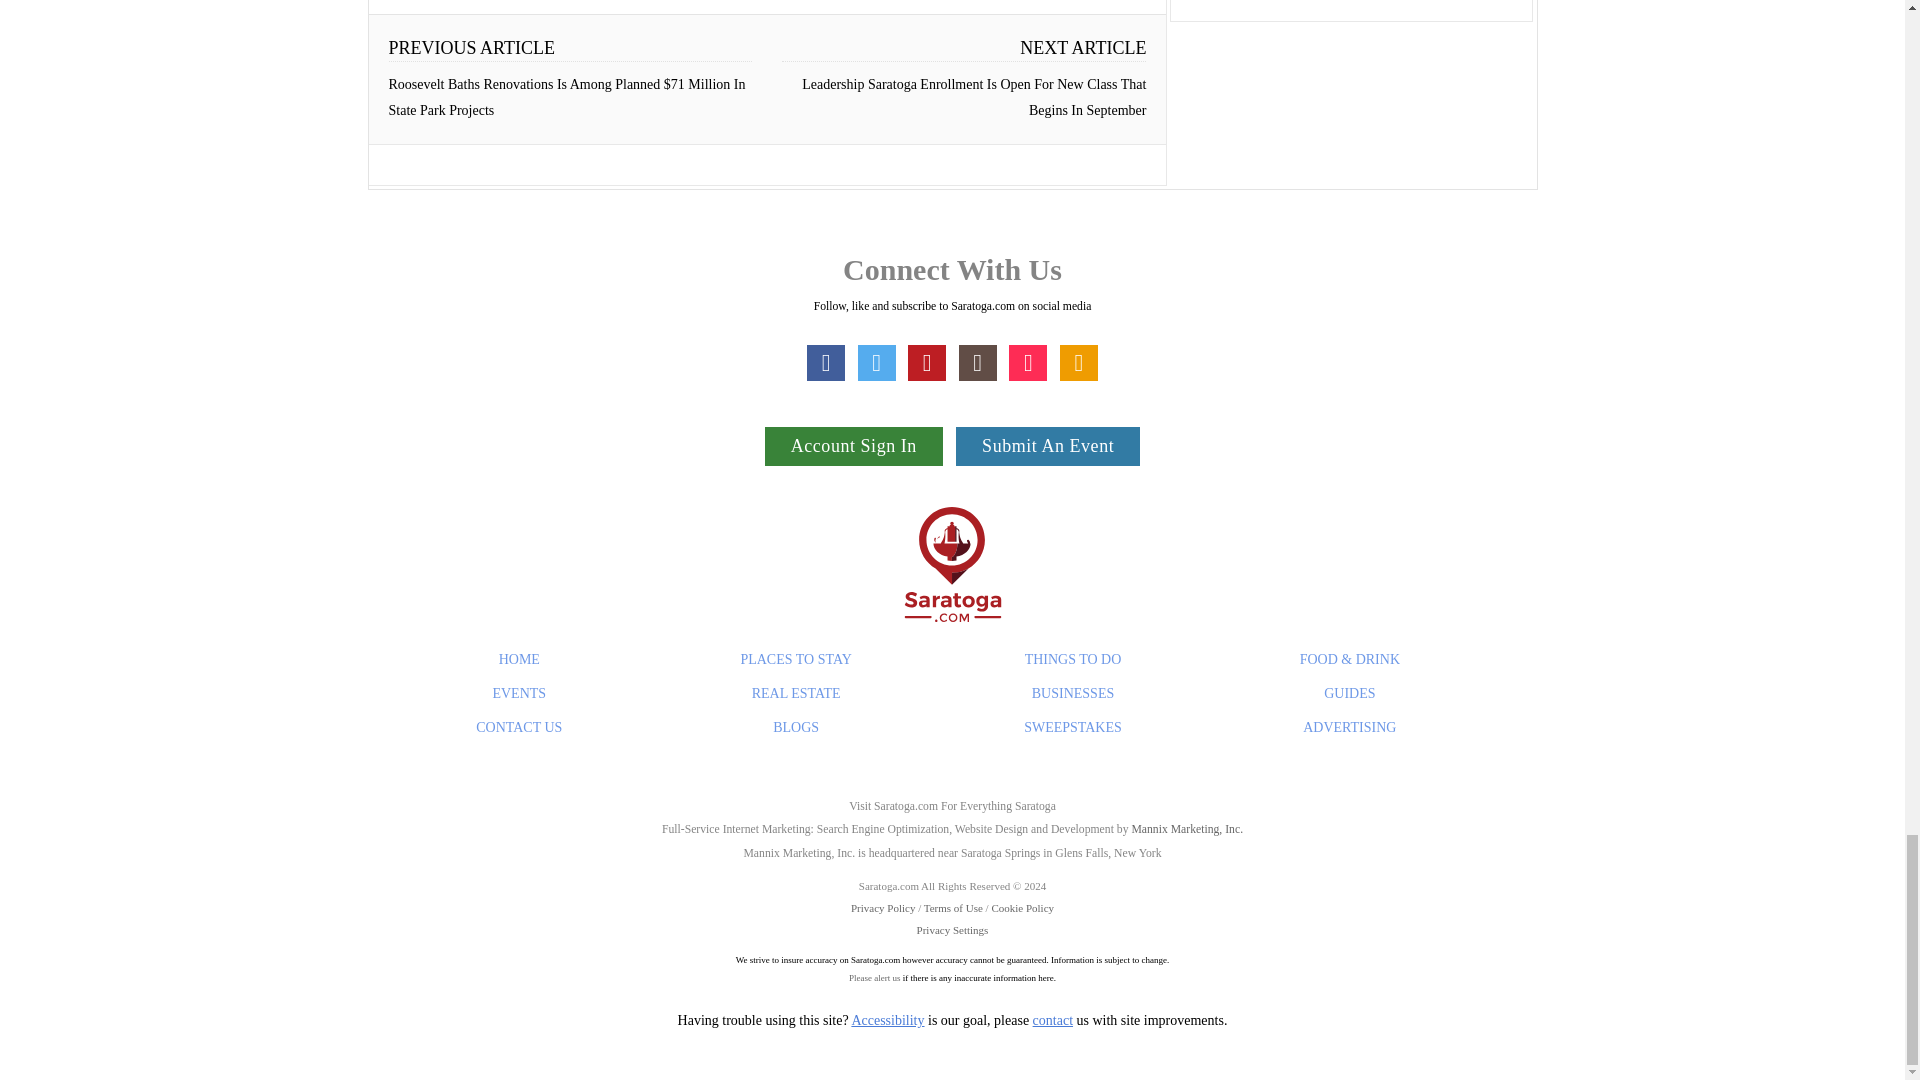 The height and width of the screenshot is (1080, 1920). Describe the element at coordinates (927, 362) in the screenshot. I see `Pinterest` at that location.